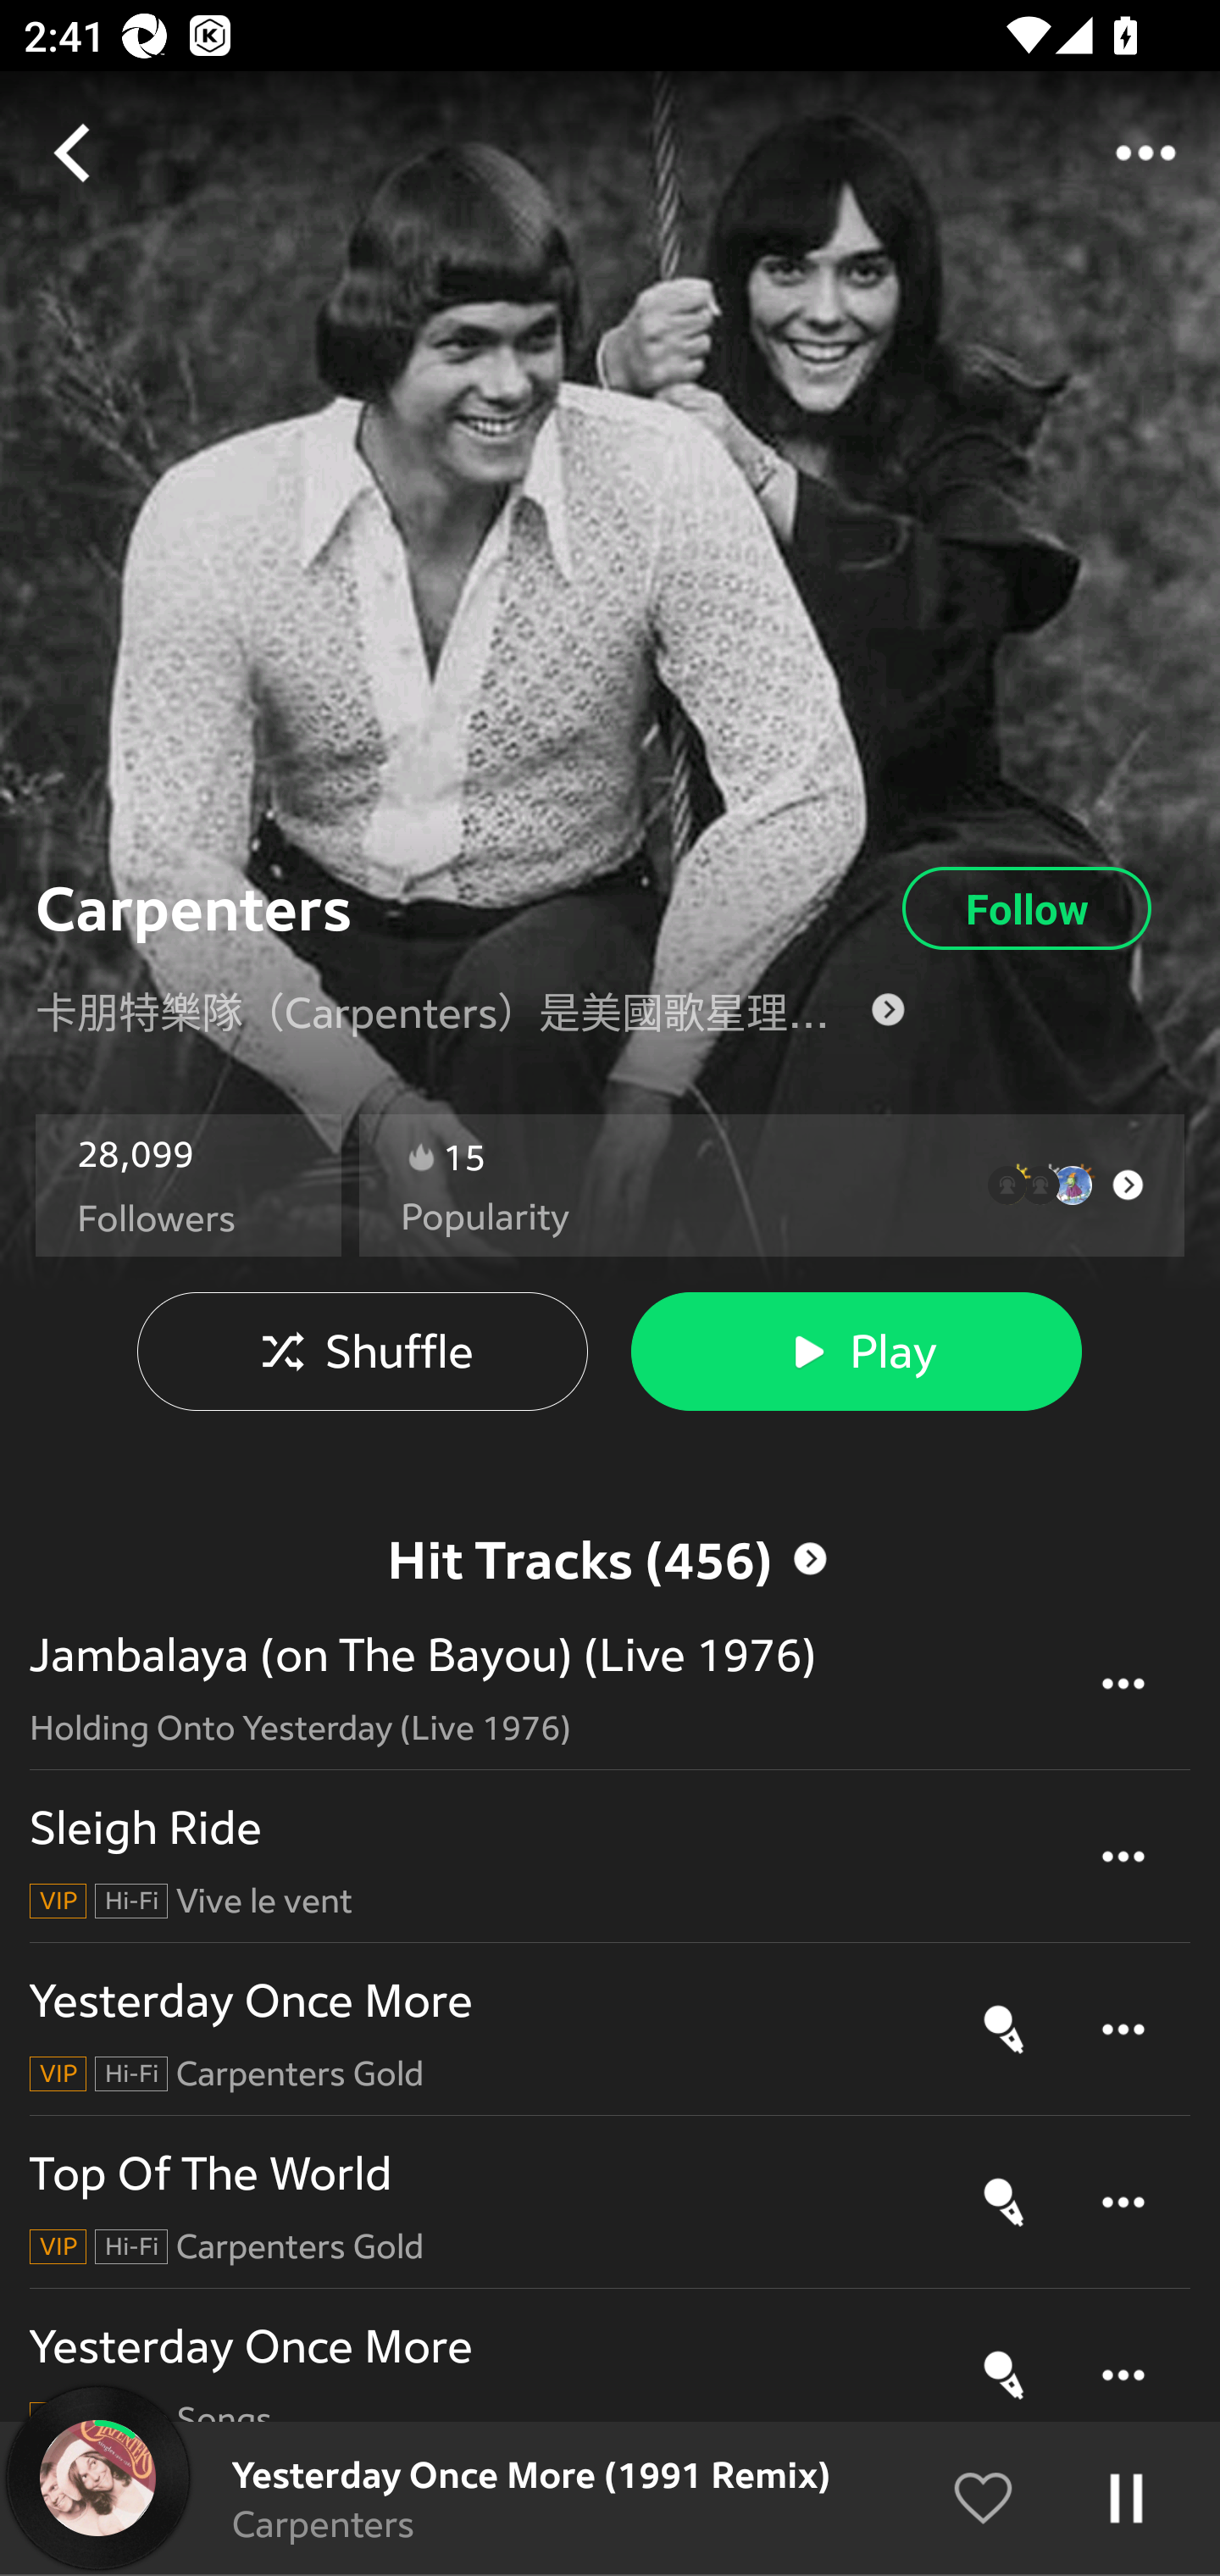  I want to click on Popularity, so click(485, 1217).